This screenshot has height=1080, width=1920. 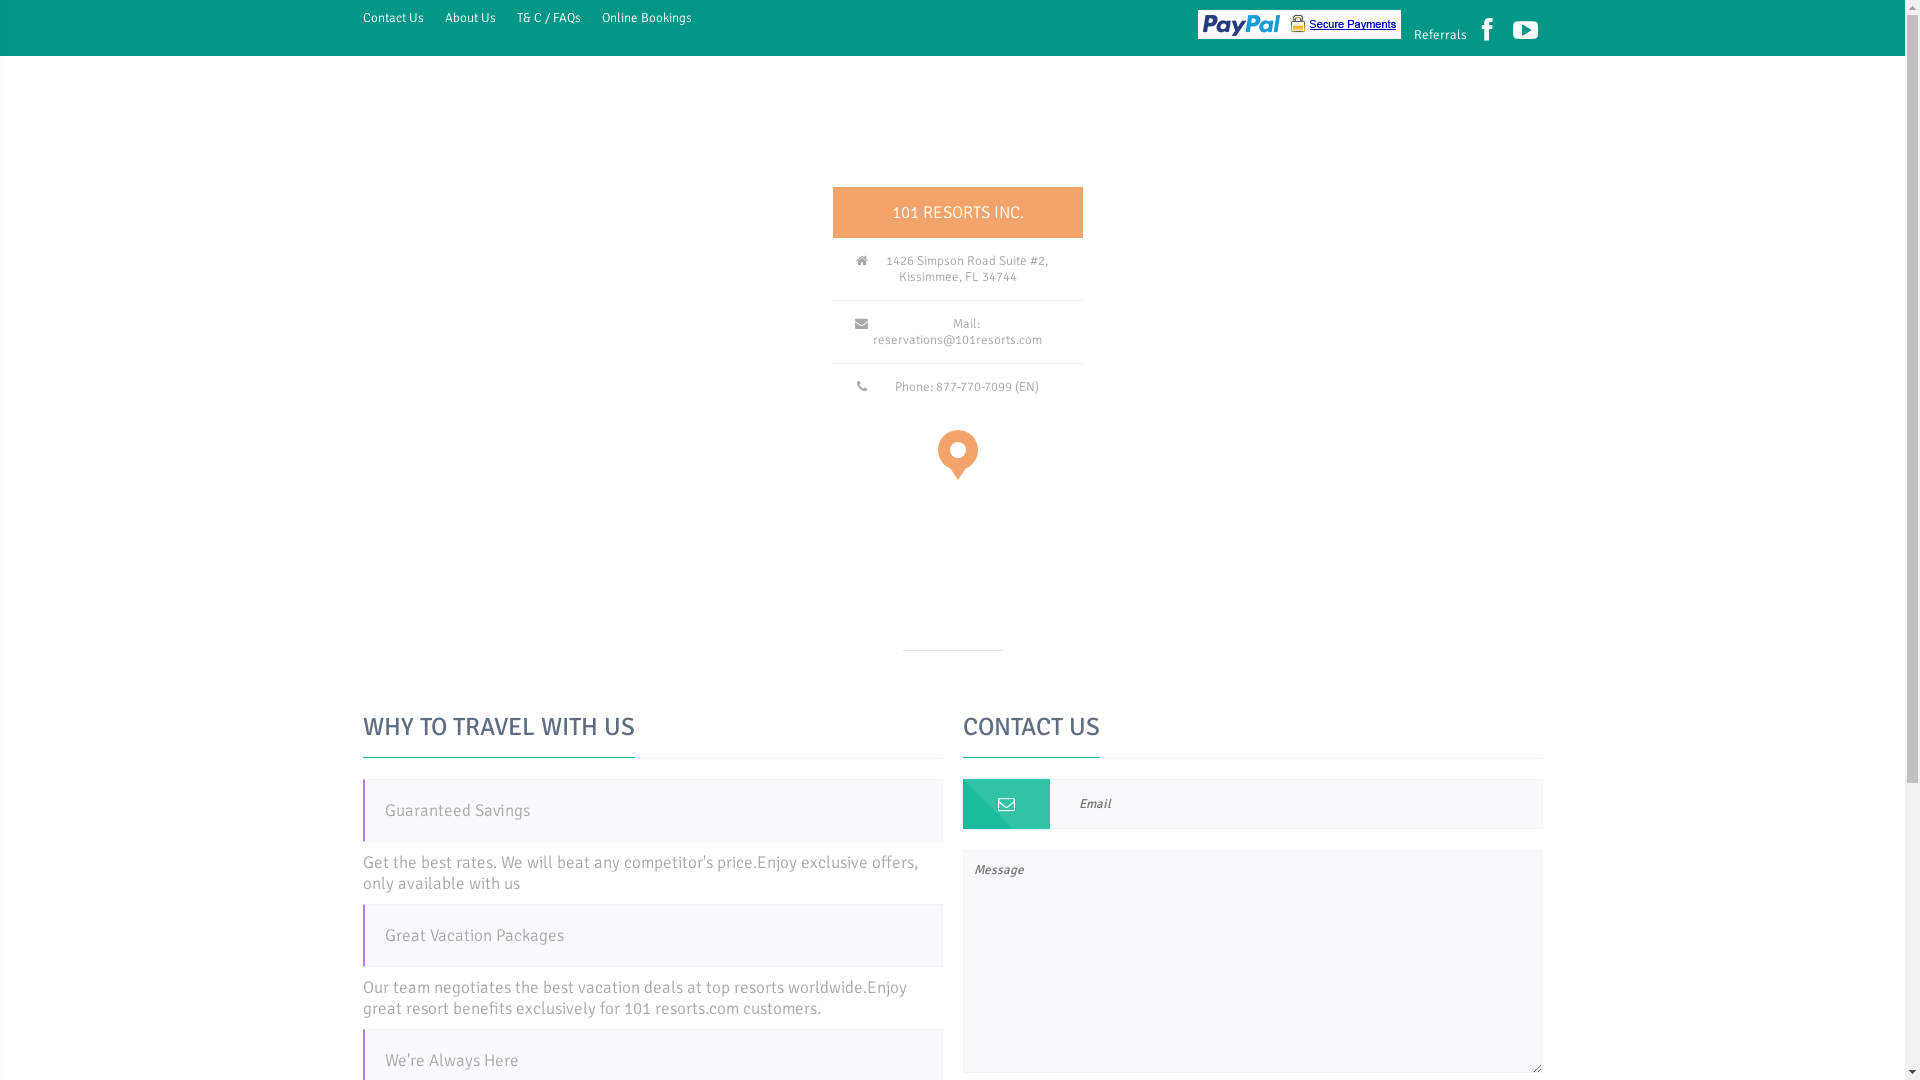 What do you see at coordinates (548, 18) in the screenshot?
I see `T& C / FAQs` at bounding box center [548, 18].